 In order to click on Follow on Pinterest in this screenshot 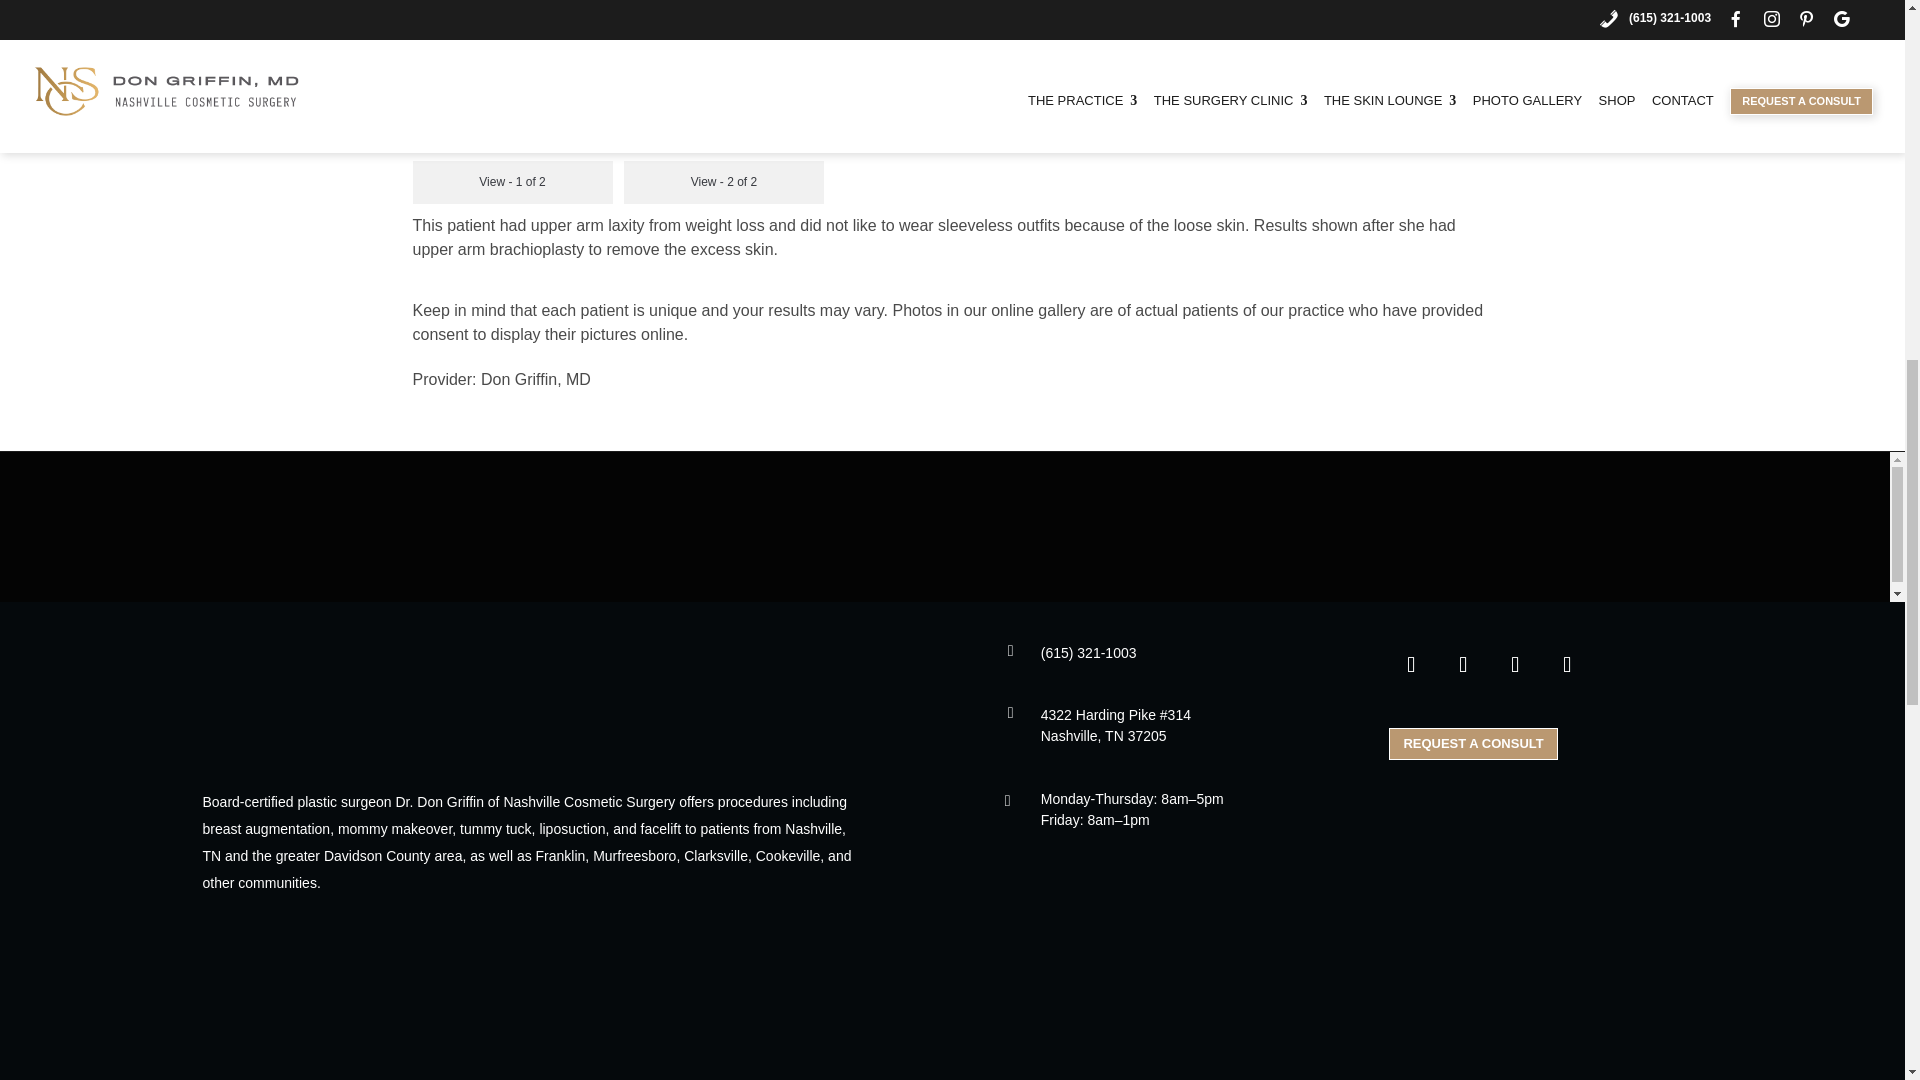, I will do `click(1515, 664)`.